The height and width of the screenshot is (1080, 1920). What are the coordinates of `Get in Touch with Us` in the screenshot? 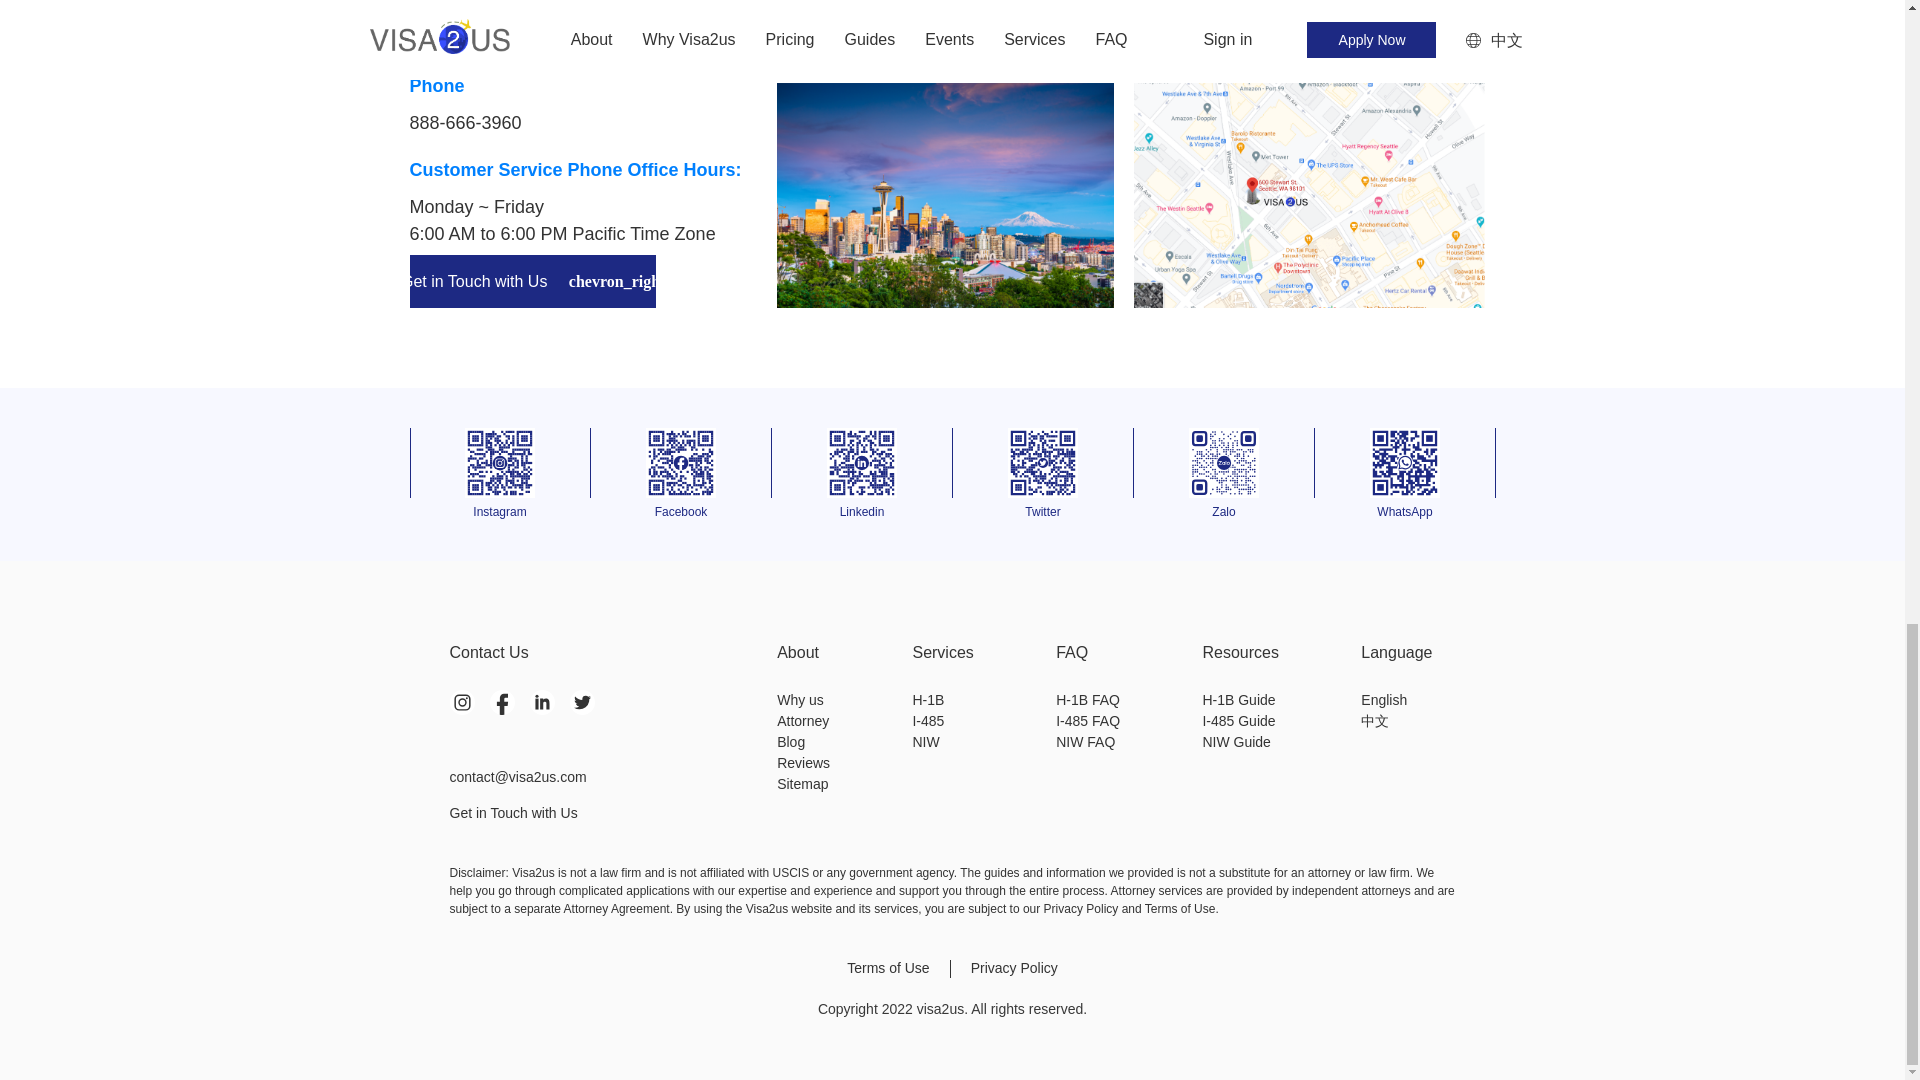 It's located at (613, 806).